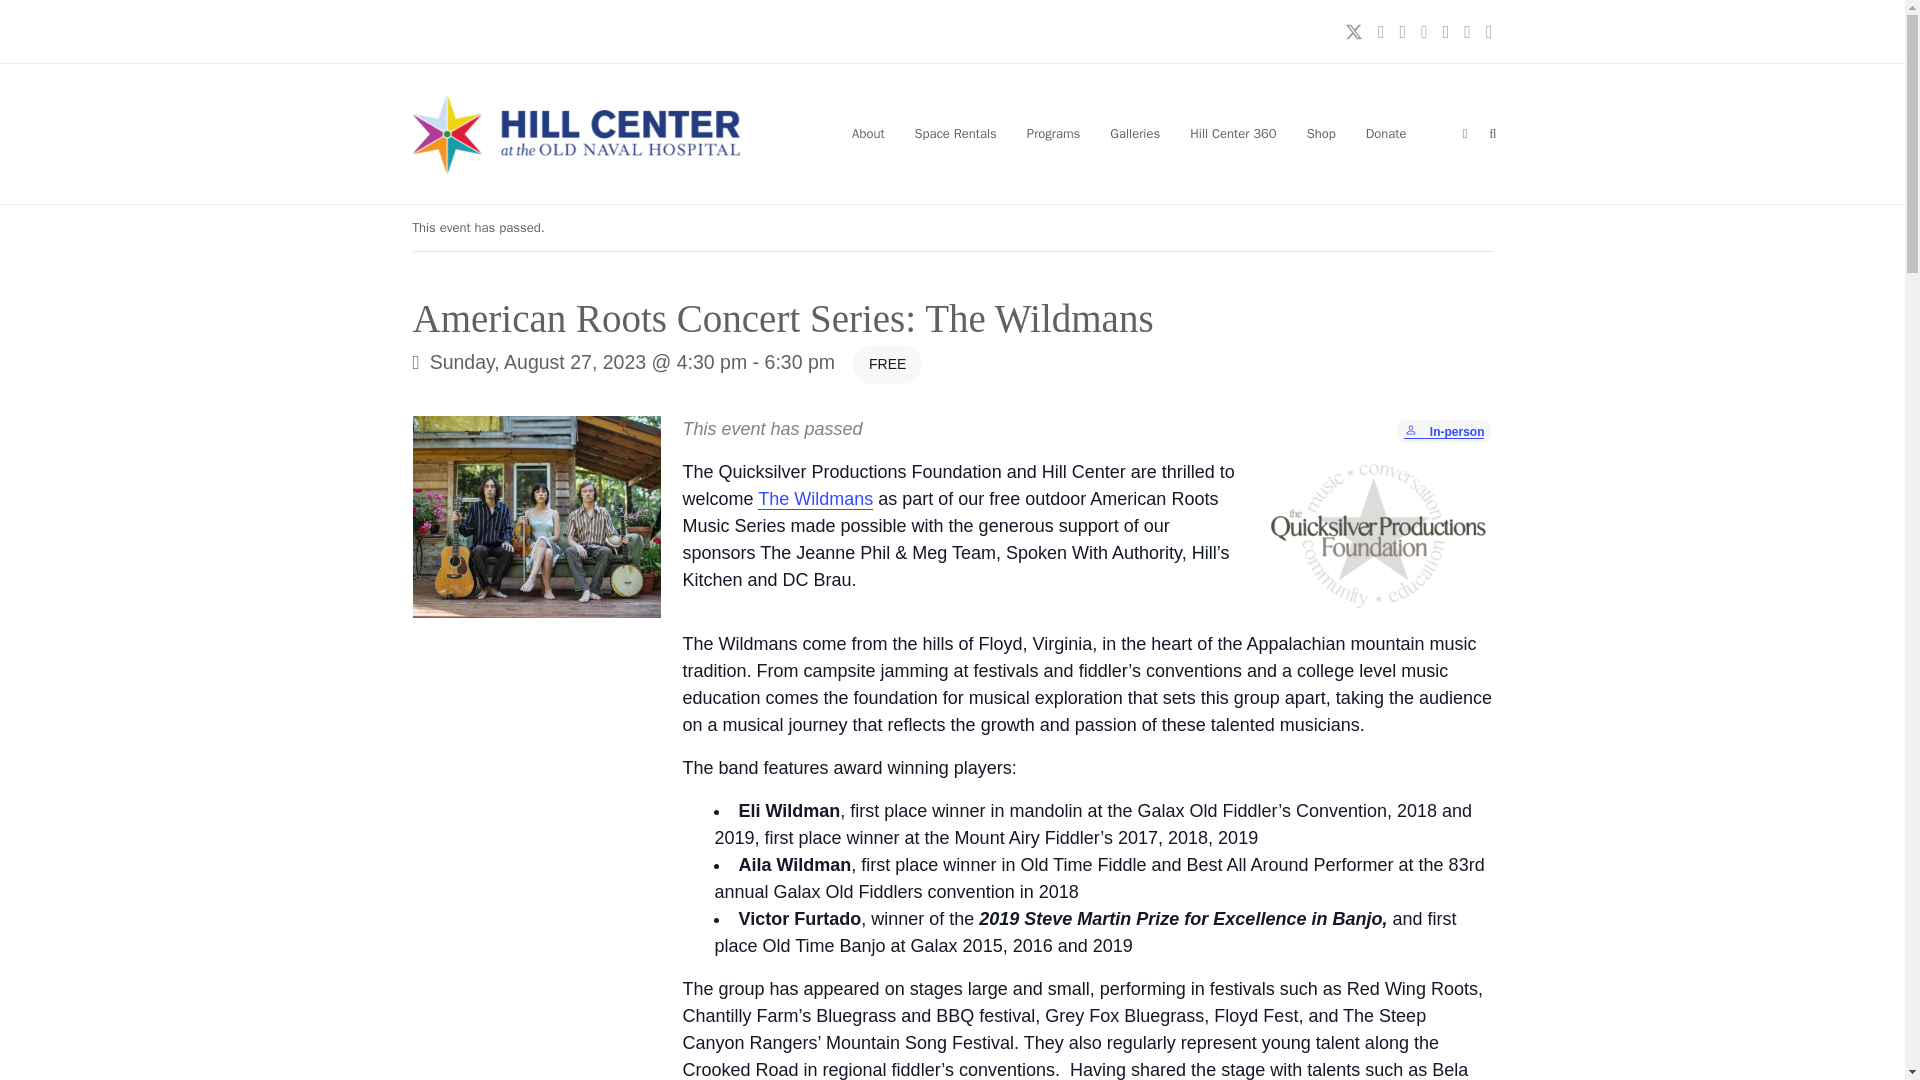 This screenshot has width=1920, height=1080. I want to click on Galleries, so click(1134, 134).